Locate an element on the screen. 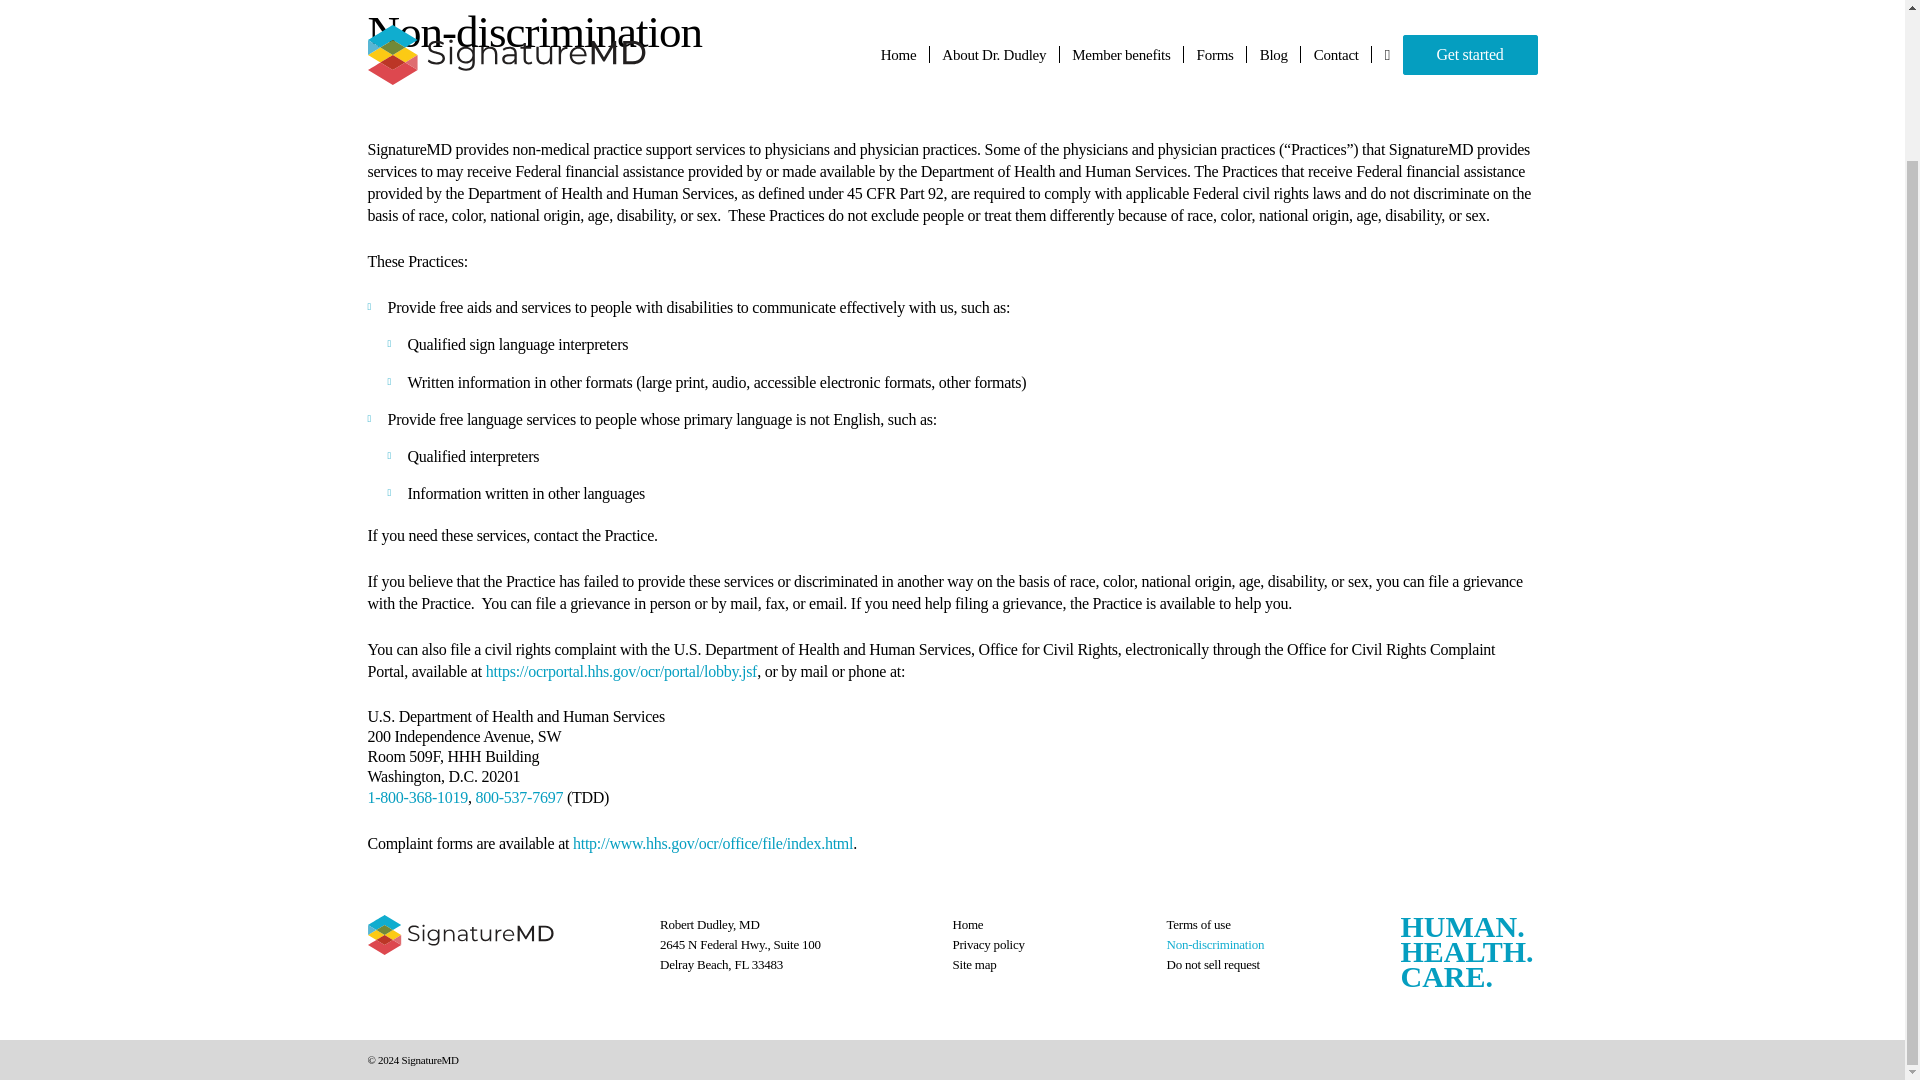  800-537-7697 is located at coordinates (518, 797).